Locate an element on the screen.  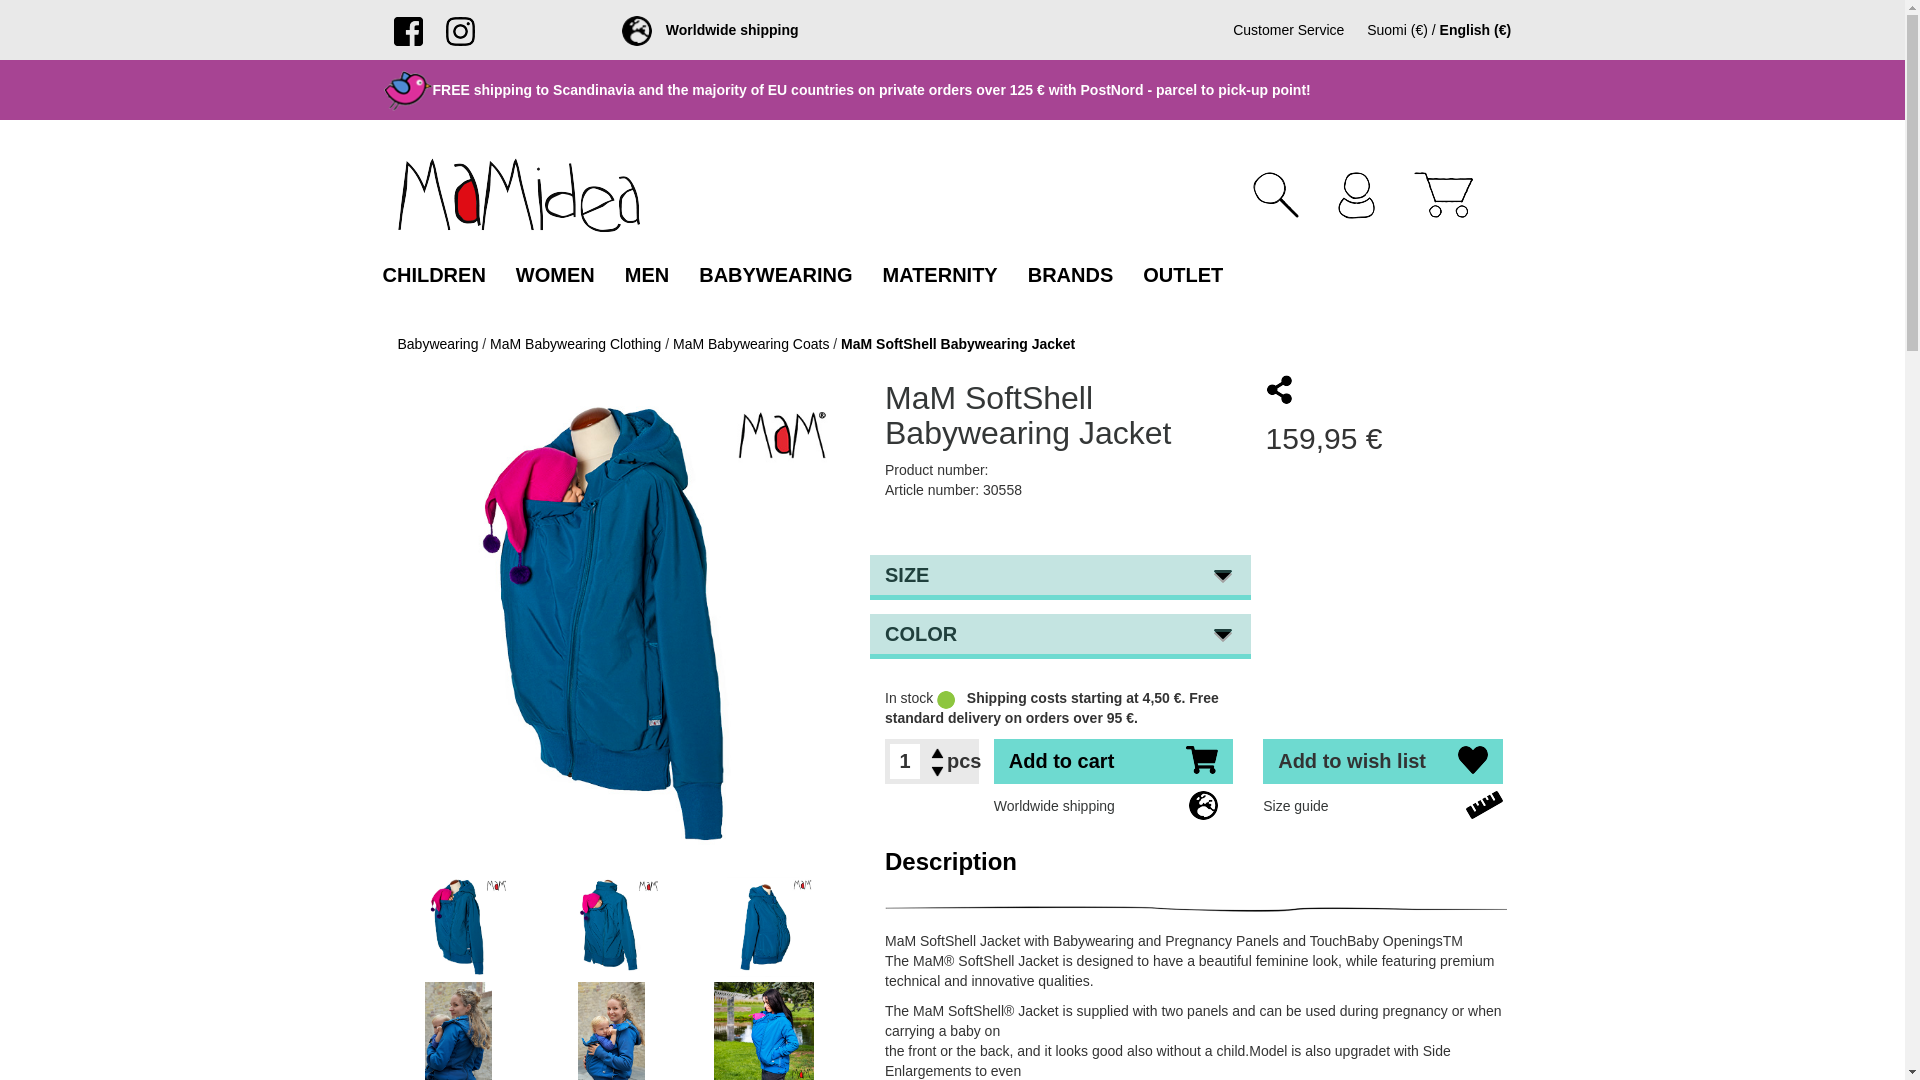
Worldwide shipping is located at coordinates (710, 29).